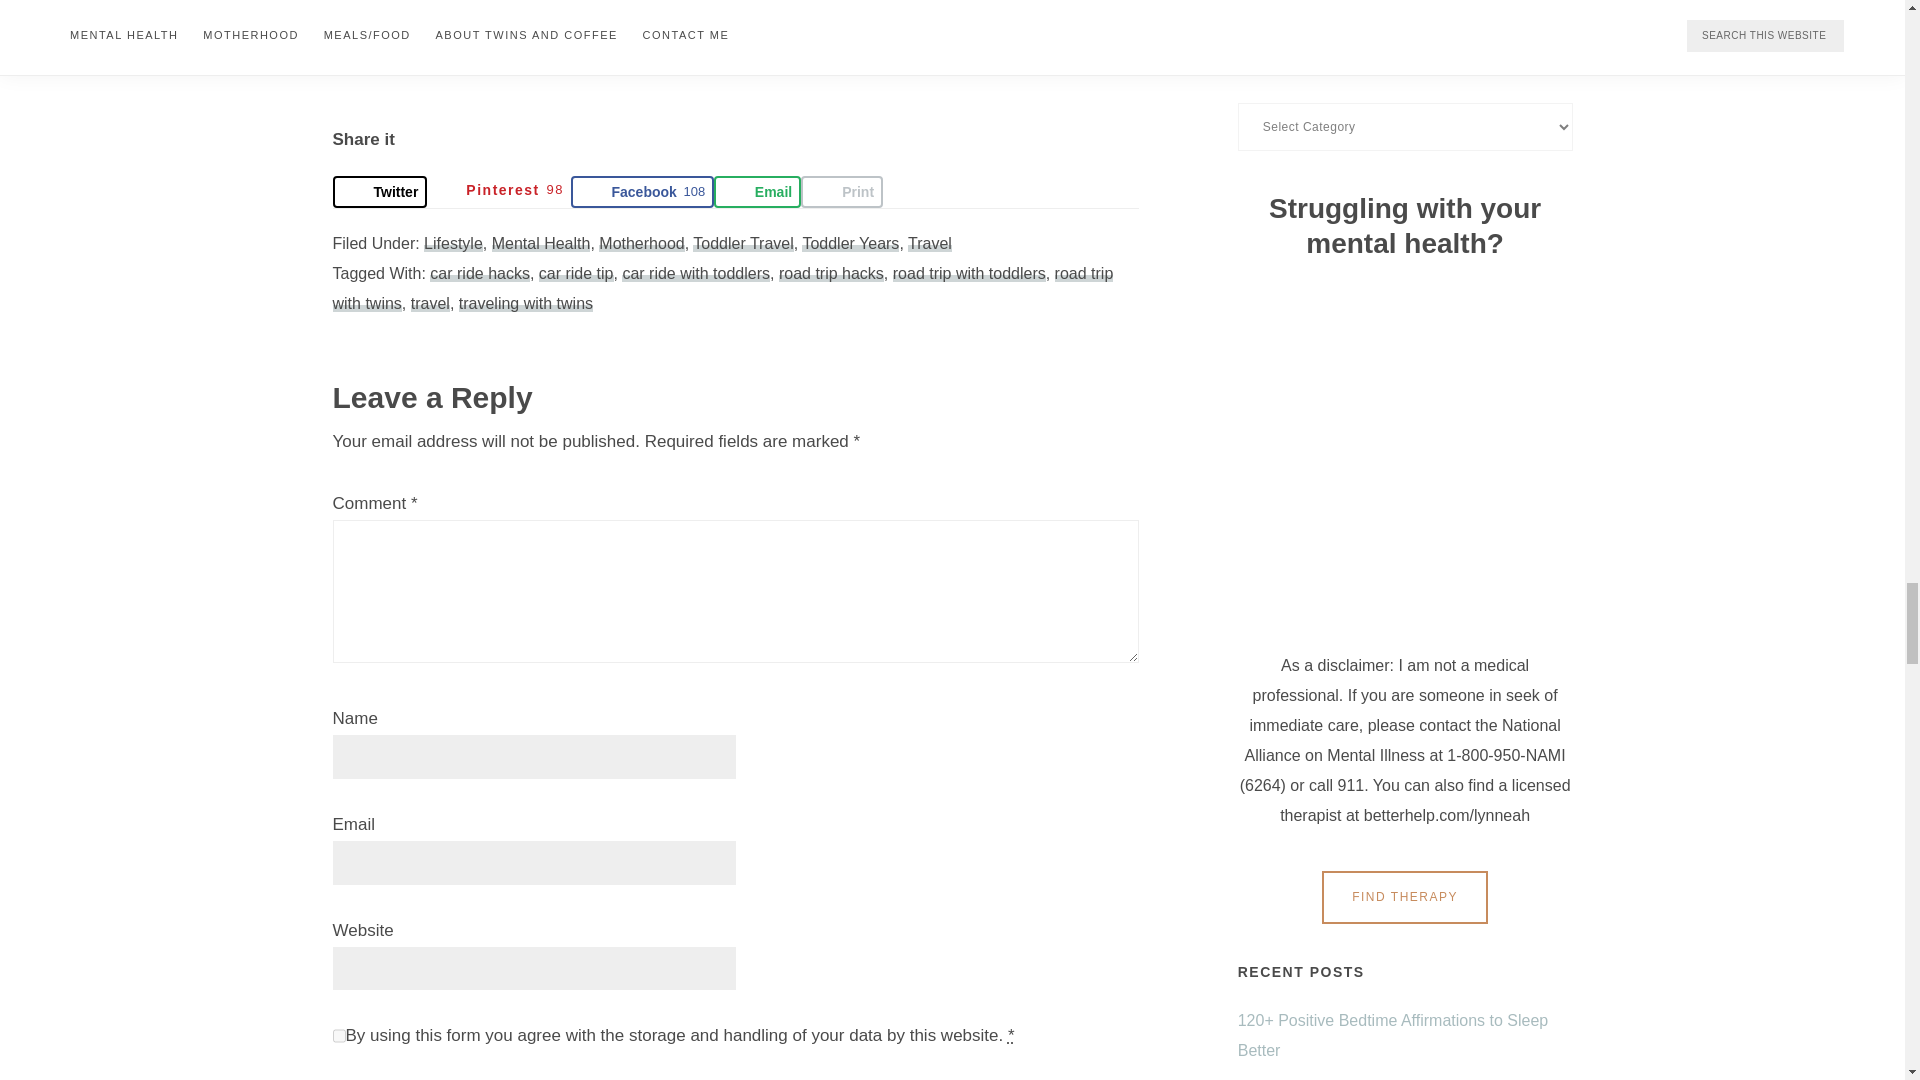 The image size is (1920, 1080). What do you see at coordinates (757, 192) in the screenshot?
I see `Send over email` at bounding box center [757, 192].